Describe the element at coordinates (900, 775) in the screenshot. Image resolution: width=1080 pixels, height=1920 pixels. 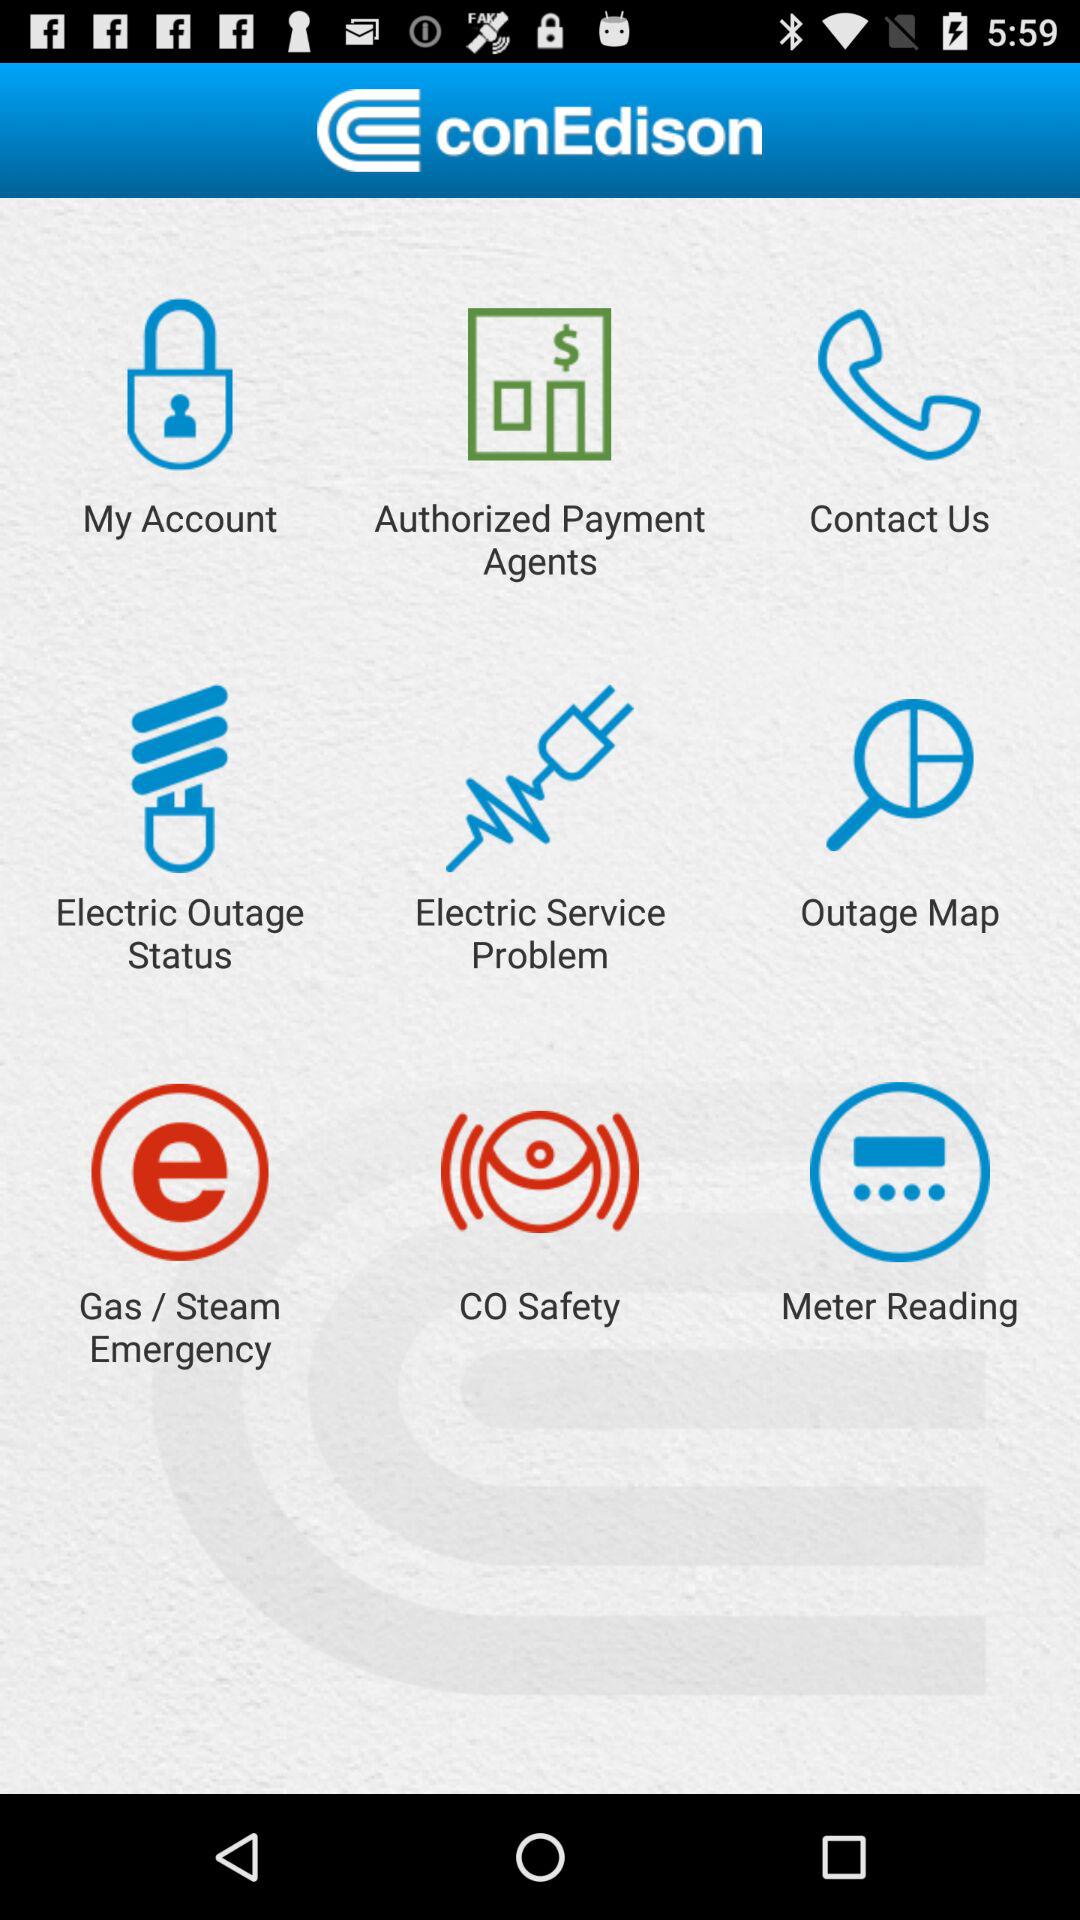
I see `select option` at that location.